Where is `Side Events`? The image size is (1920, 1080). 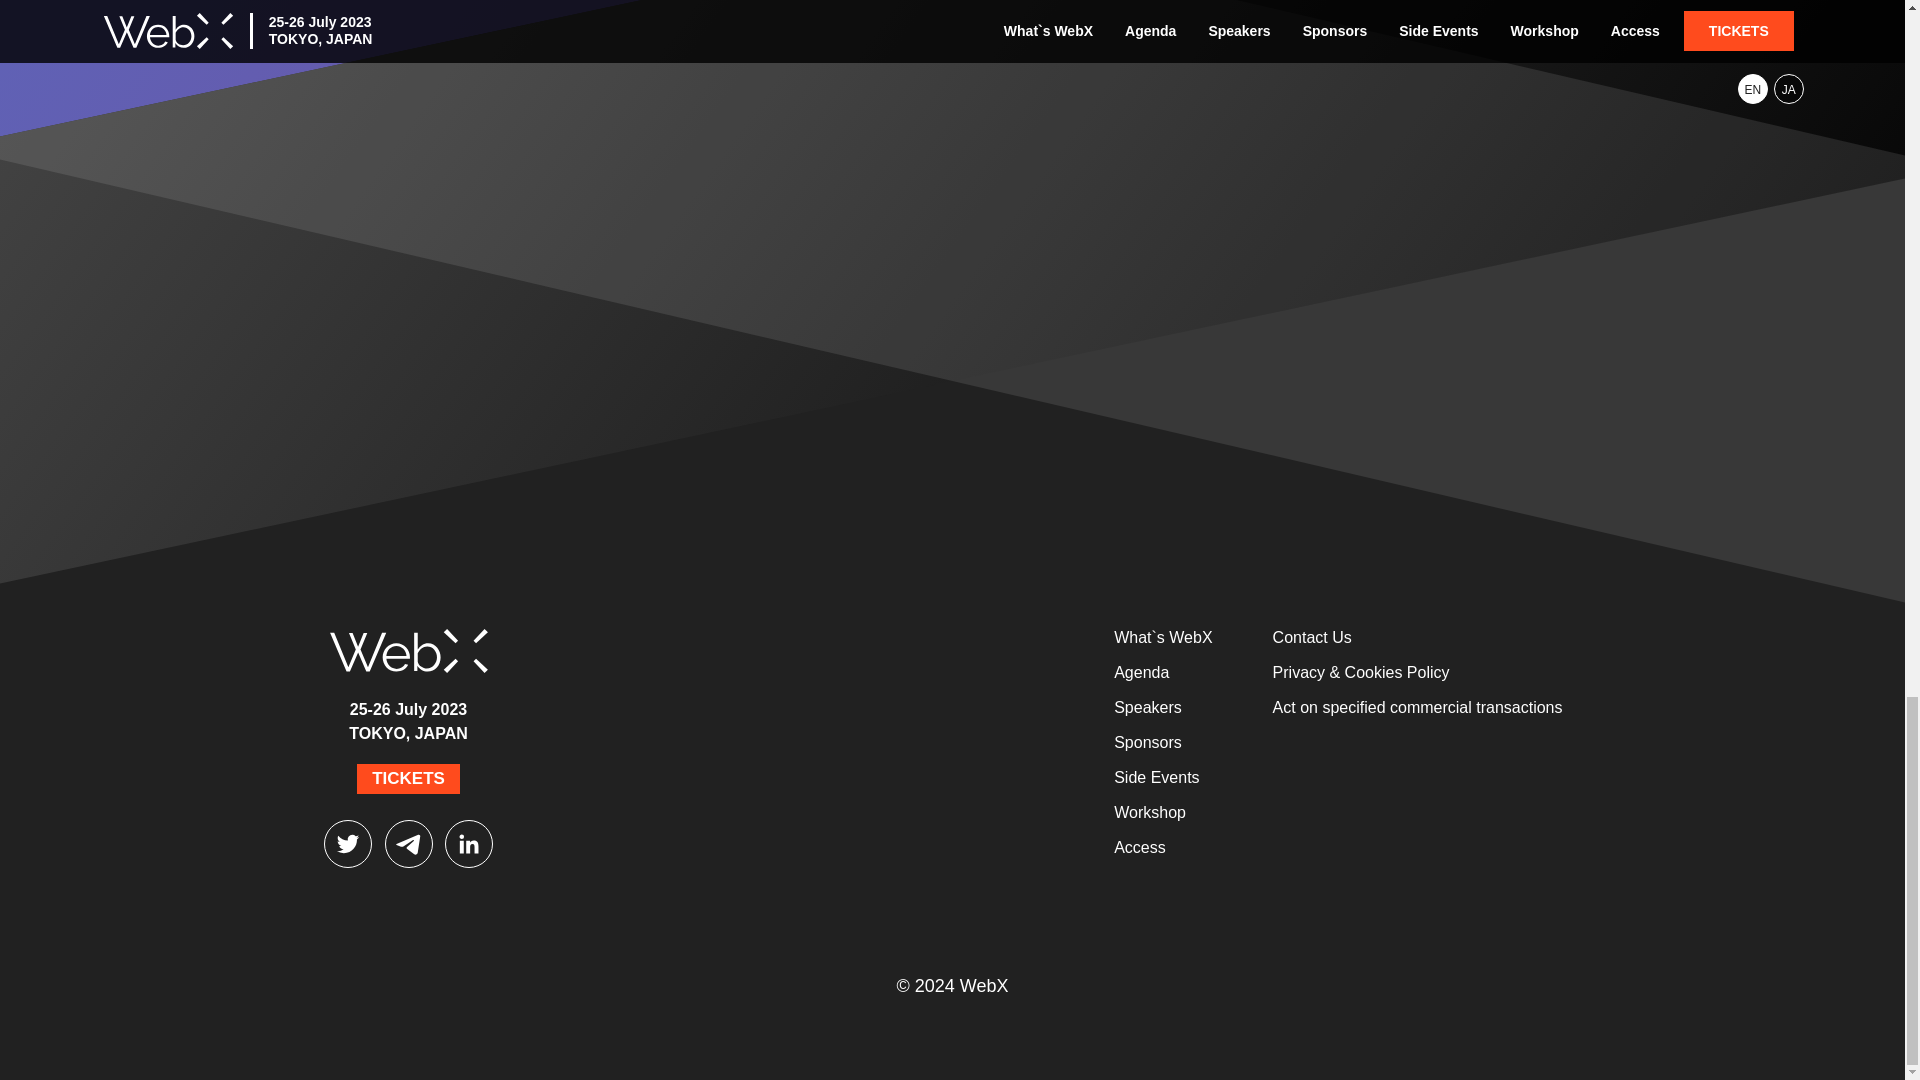
Side Events is located at coordinates (1156, 777).